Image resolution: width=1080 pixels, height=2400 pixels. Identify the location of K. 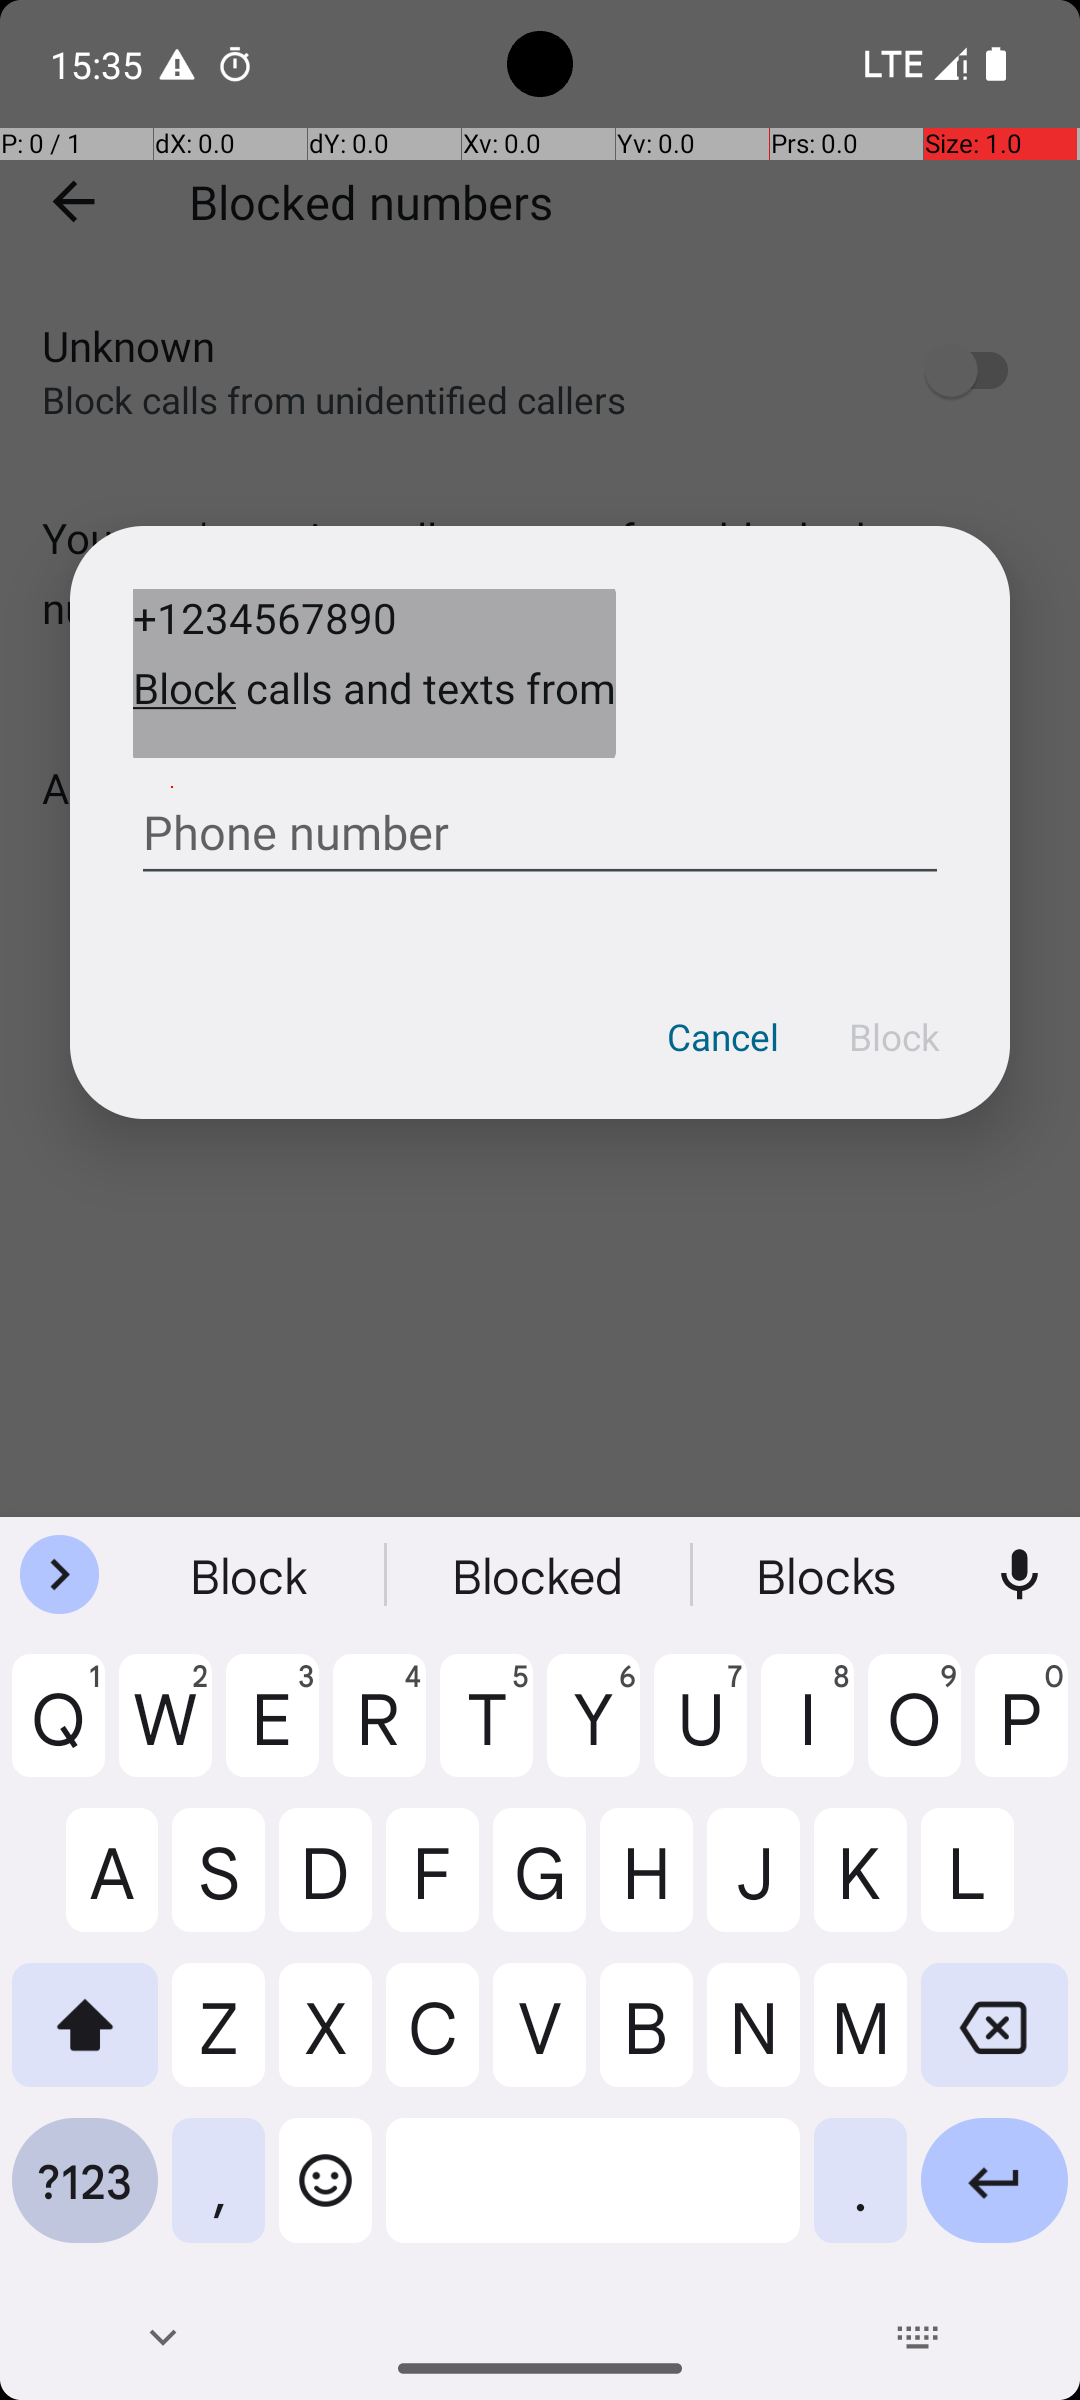
(860, 1886).